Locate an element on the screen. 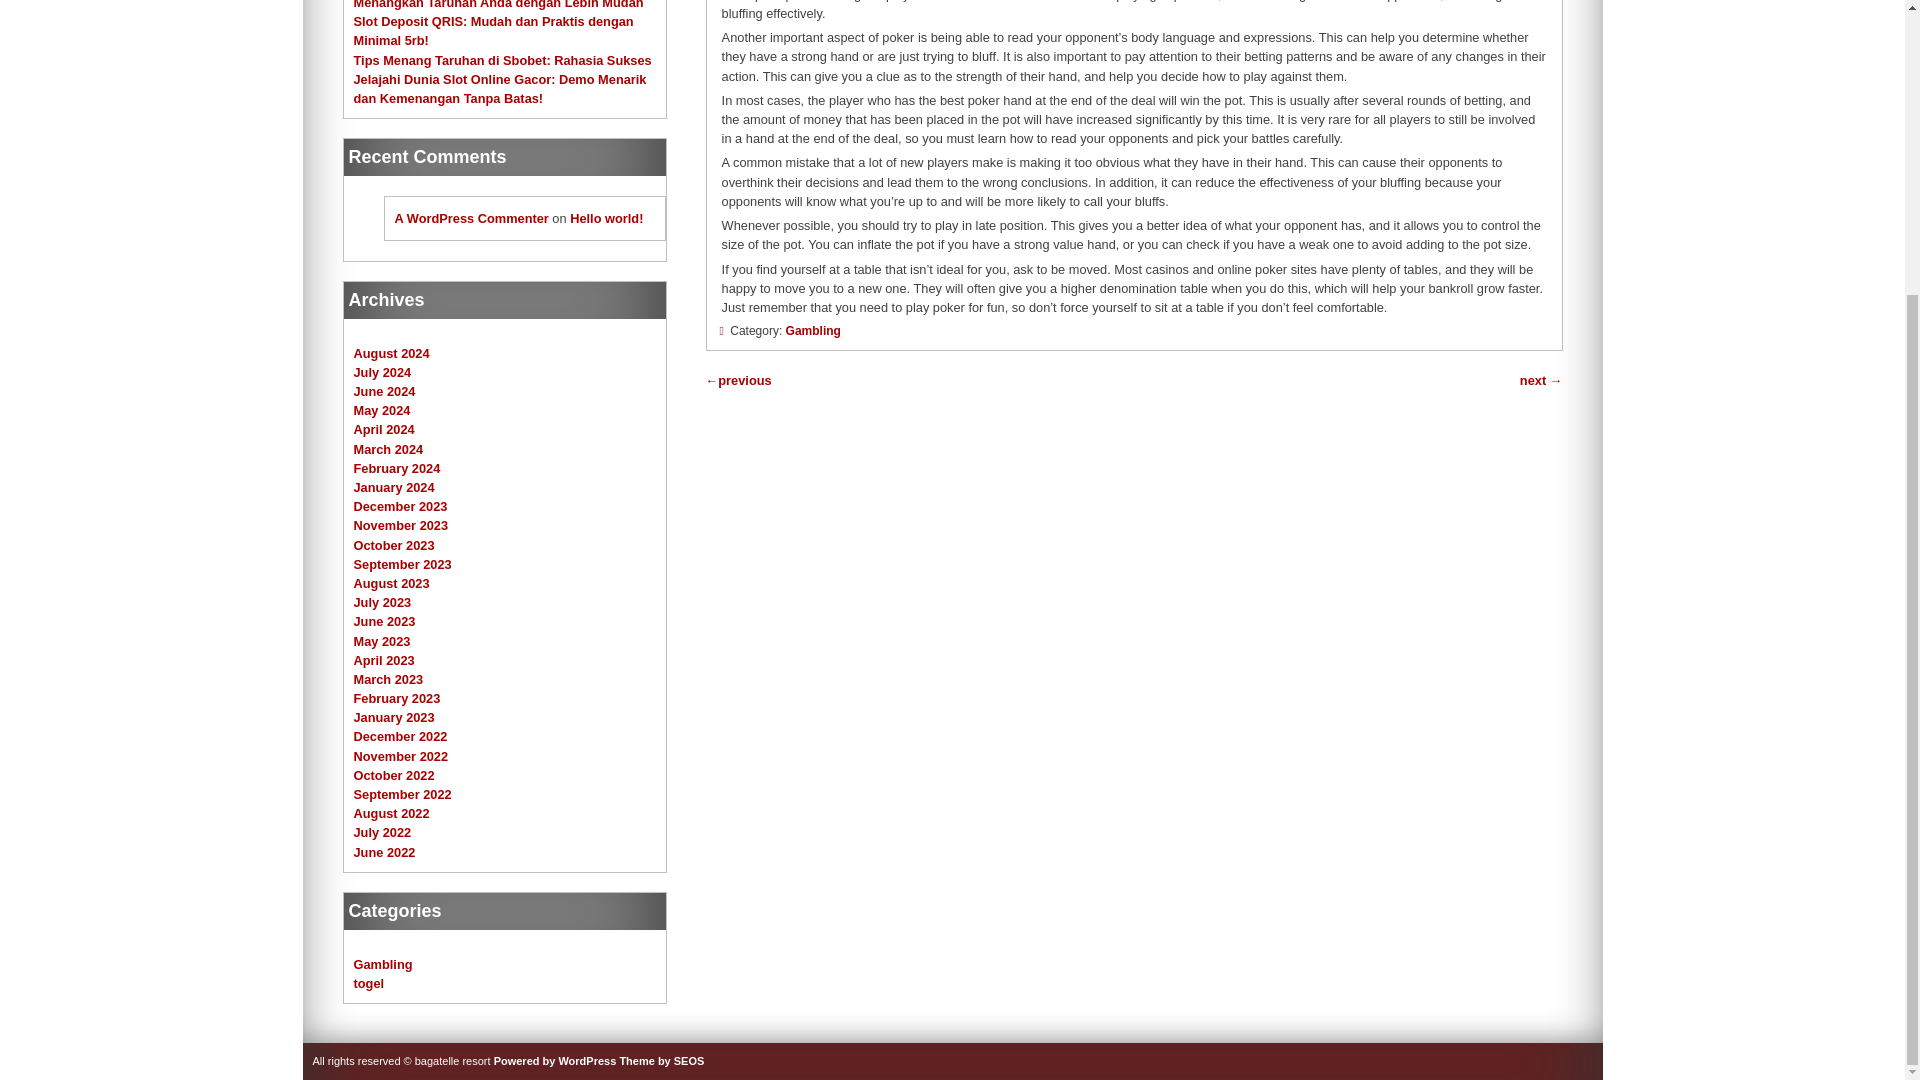 The image size is (1920, 1080). July 2023 is located at coordinates (382, 602).